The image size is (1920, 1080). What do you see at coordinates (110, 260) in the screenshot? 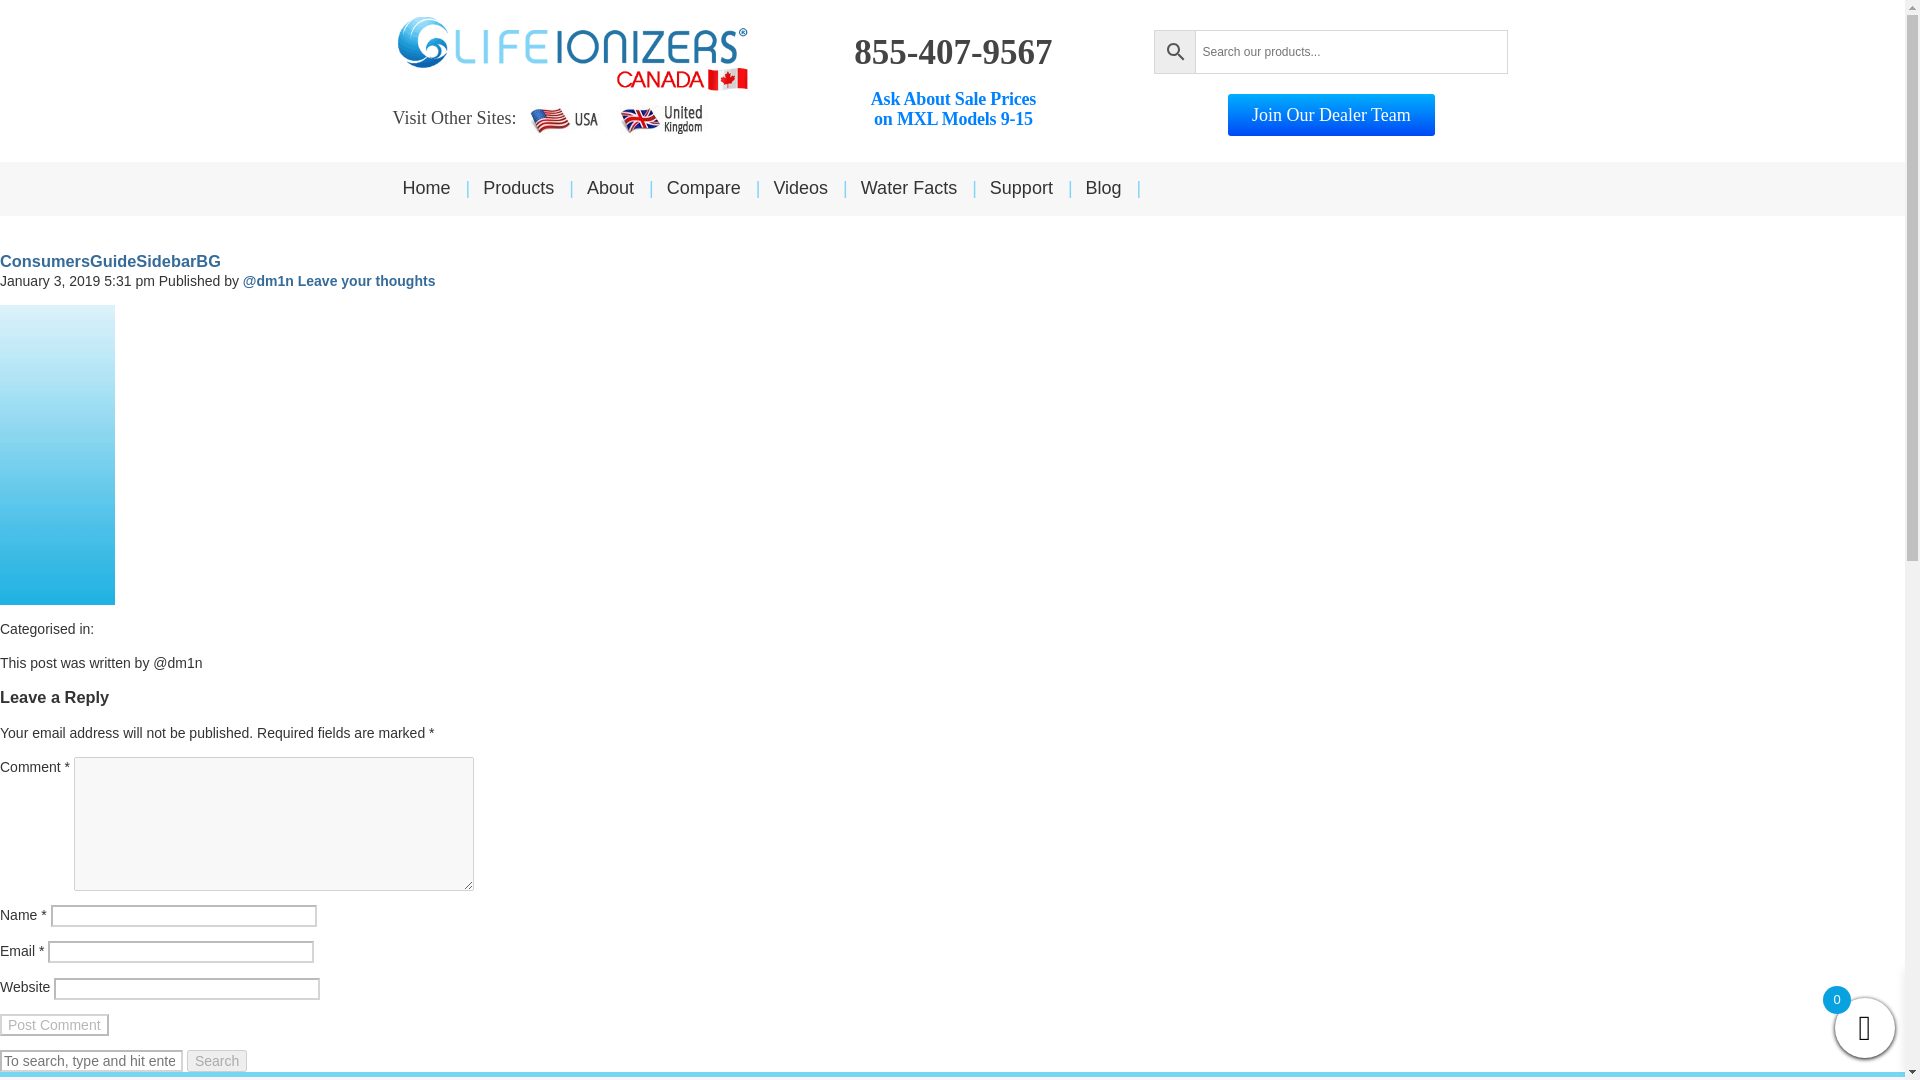
I see `ConsumersGuideSidebarBG` at bounding box center [110, 260].